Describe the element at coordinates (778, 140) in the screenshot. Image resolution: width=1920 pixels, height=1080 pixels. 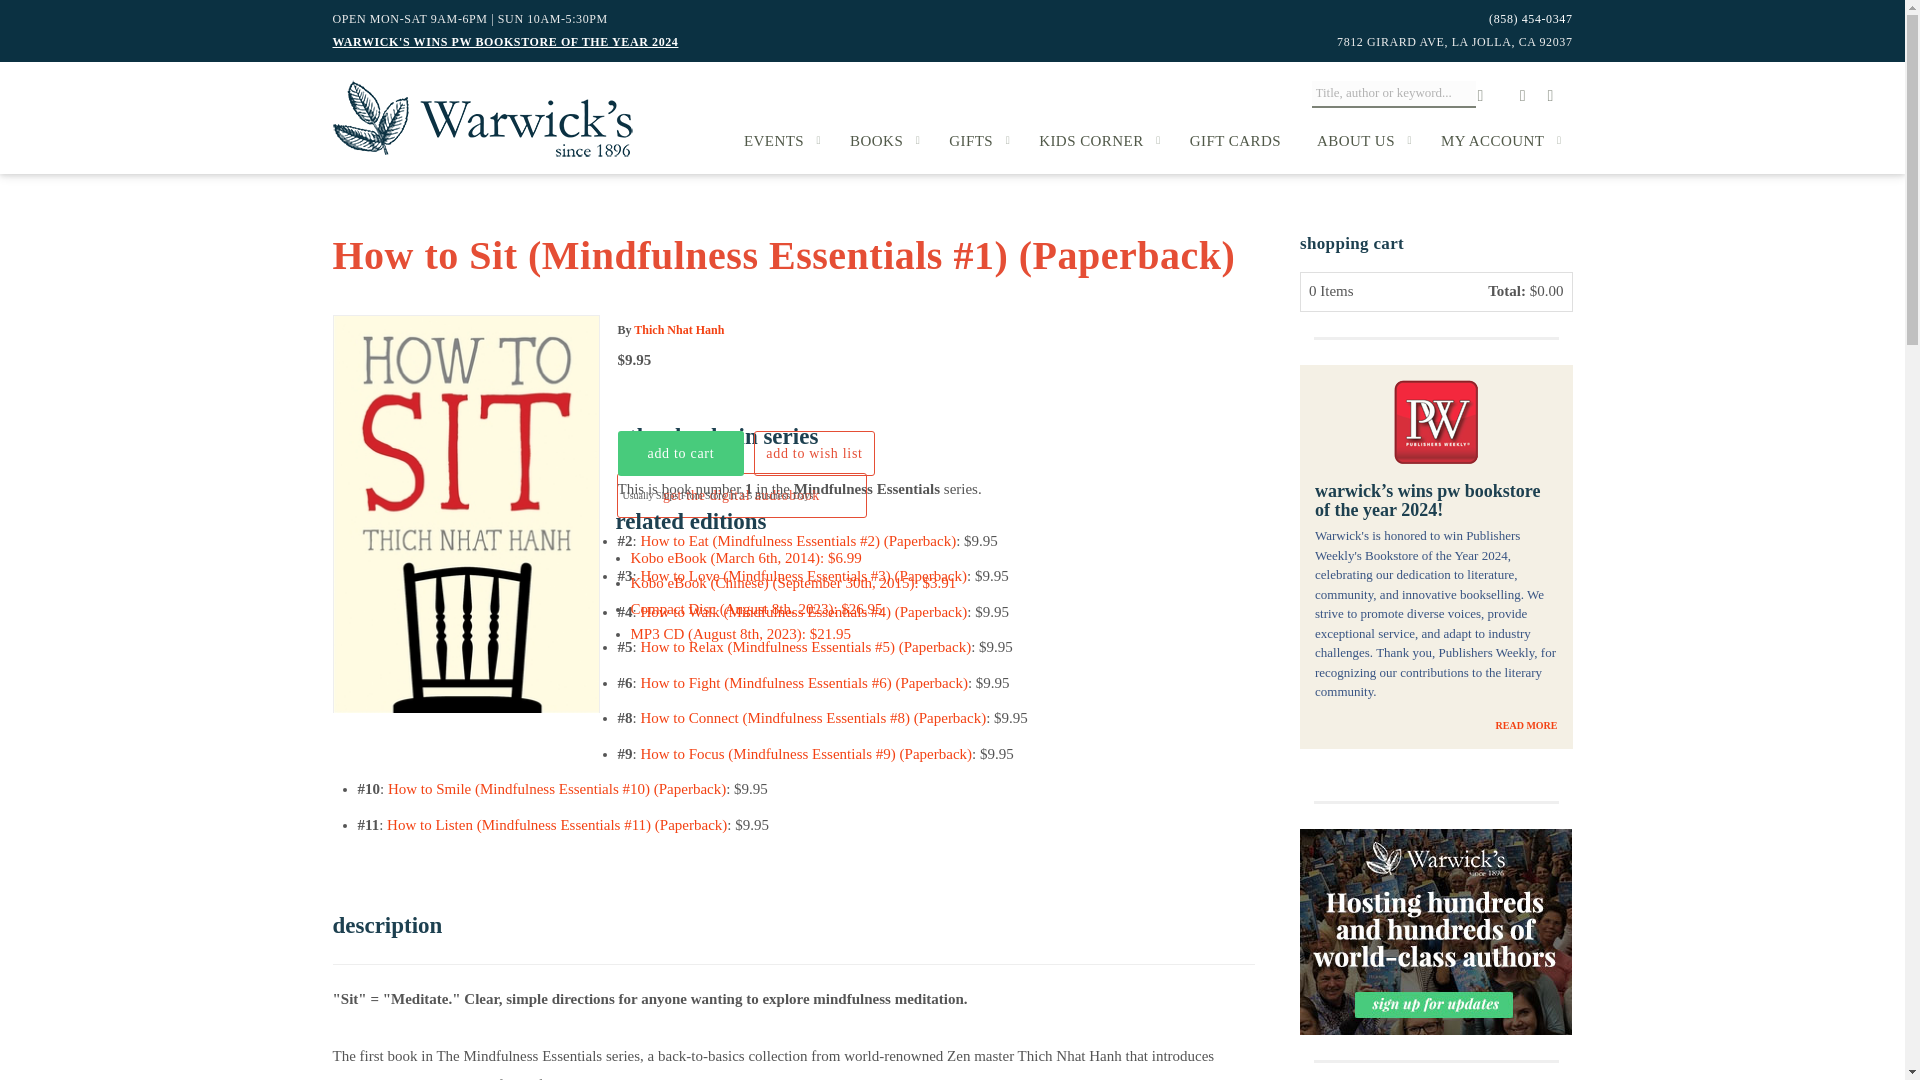
I see `EVENTS` at that location.